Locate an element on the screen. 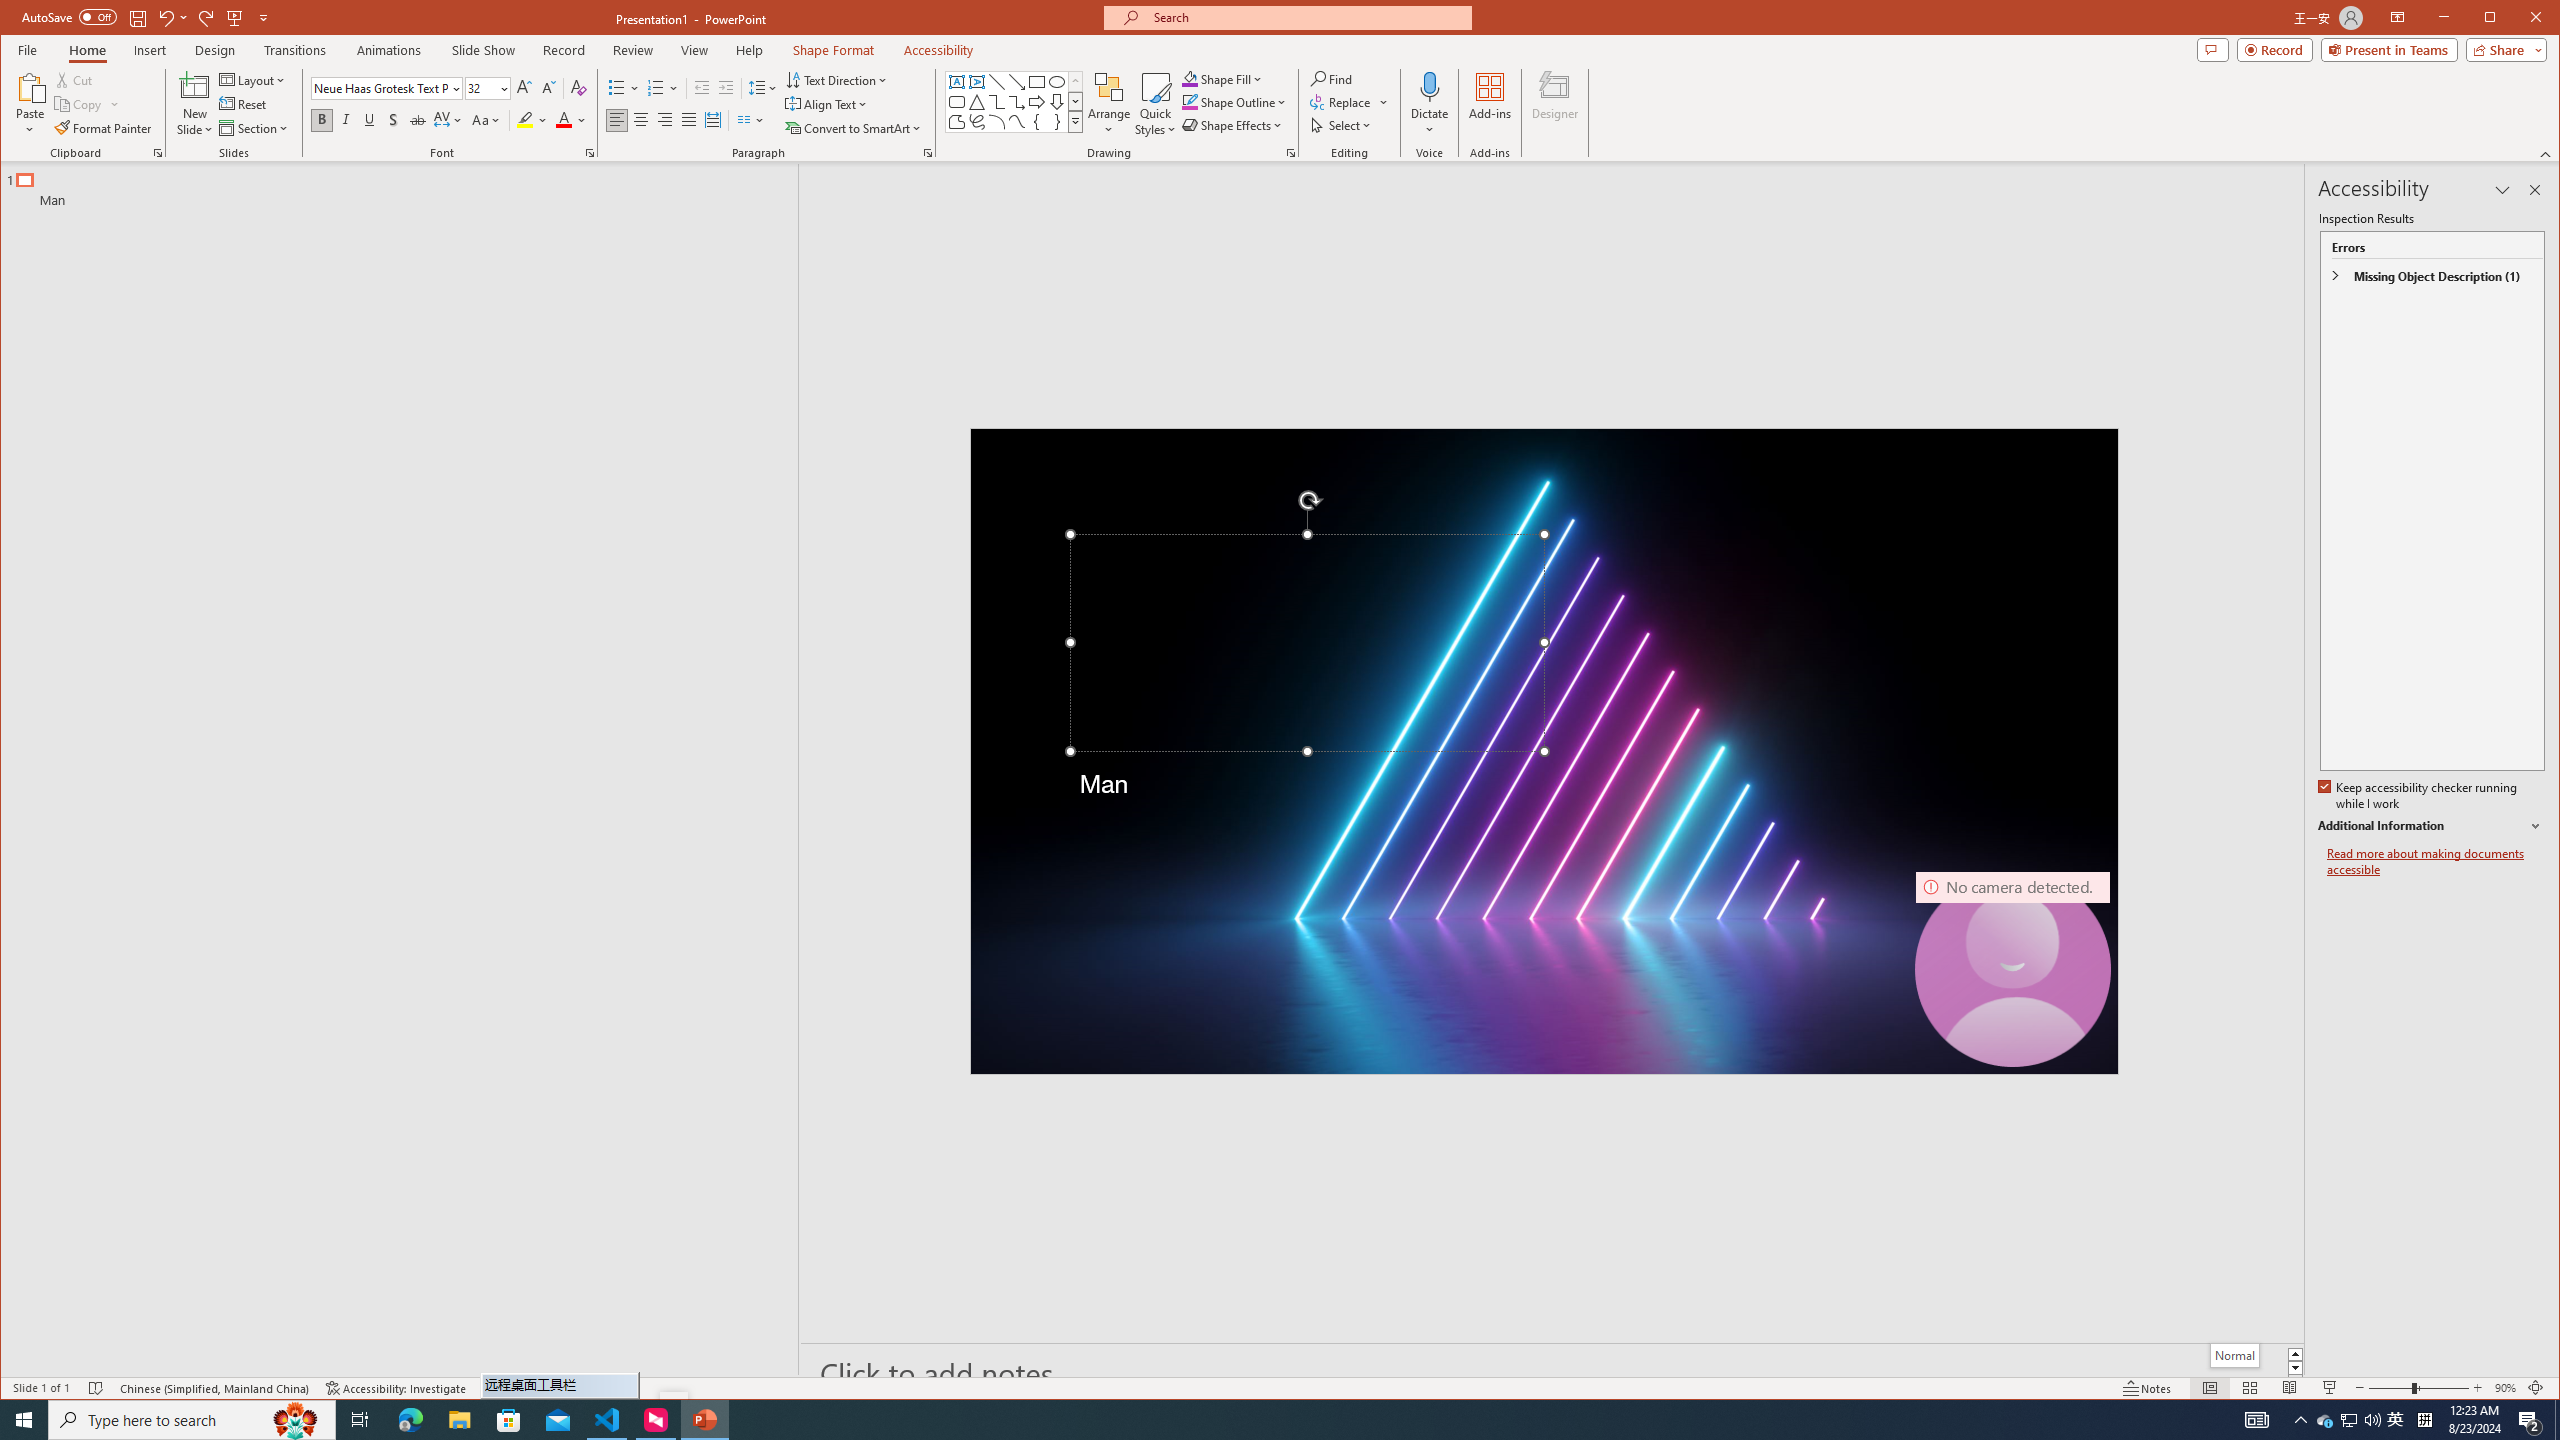 The width and height of the screenshot is (2560, 1440). Shadow is located at coordinates (394, 120).